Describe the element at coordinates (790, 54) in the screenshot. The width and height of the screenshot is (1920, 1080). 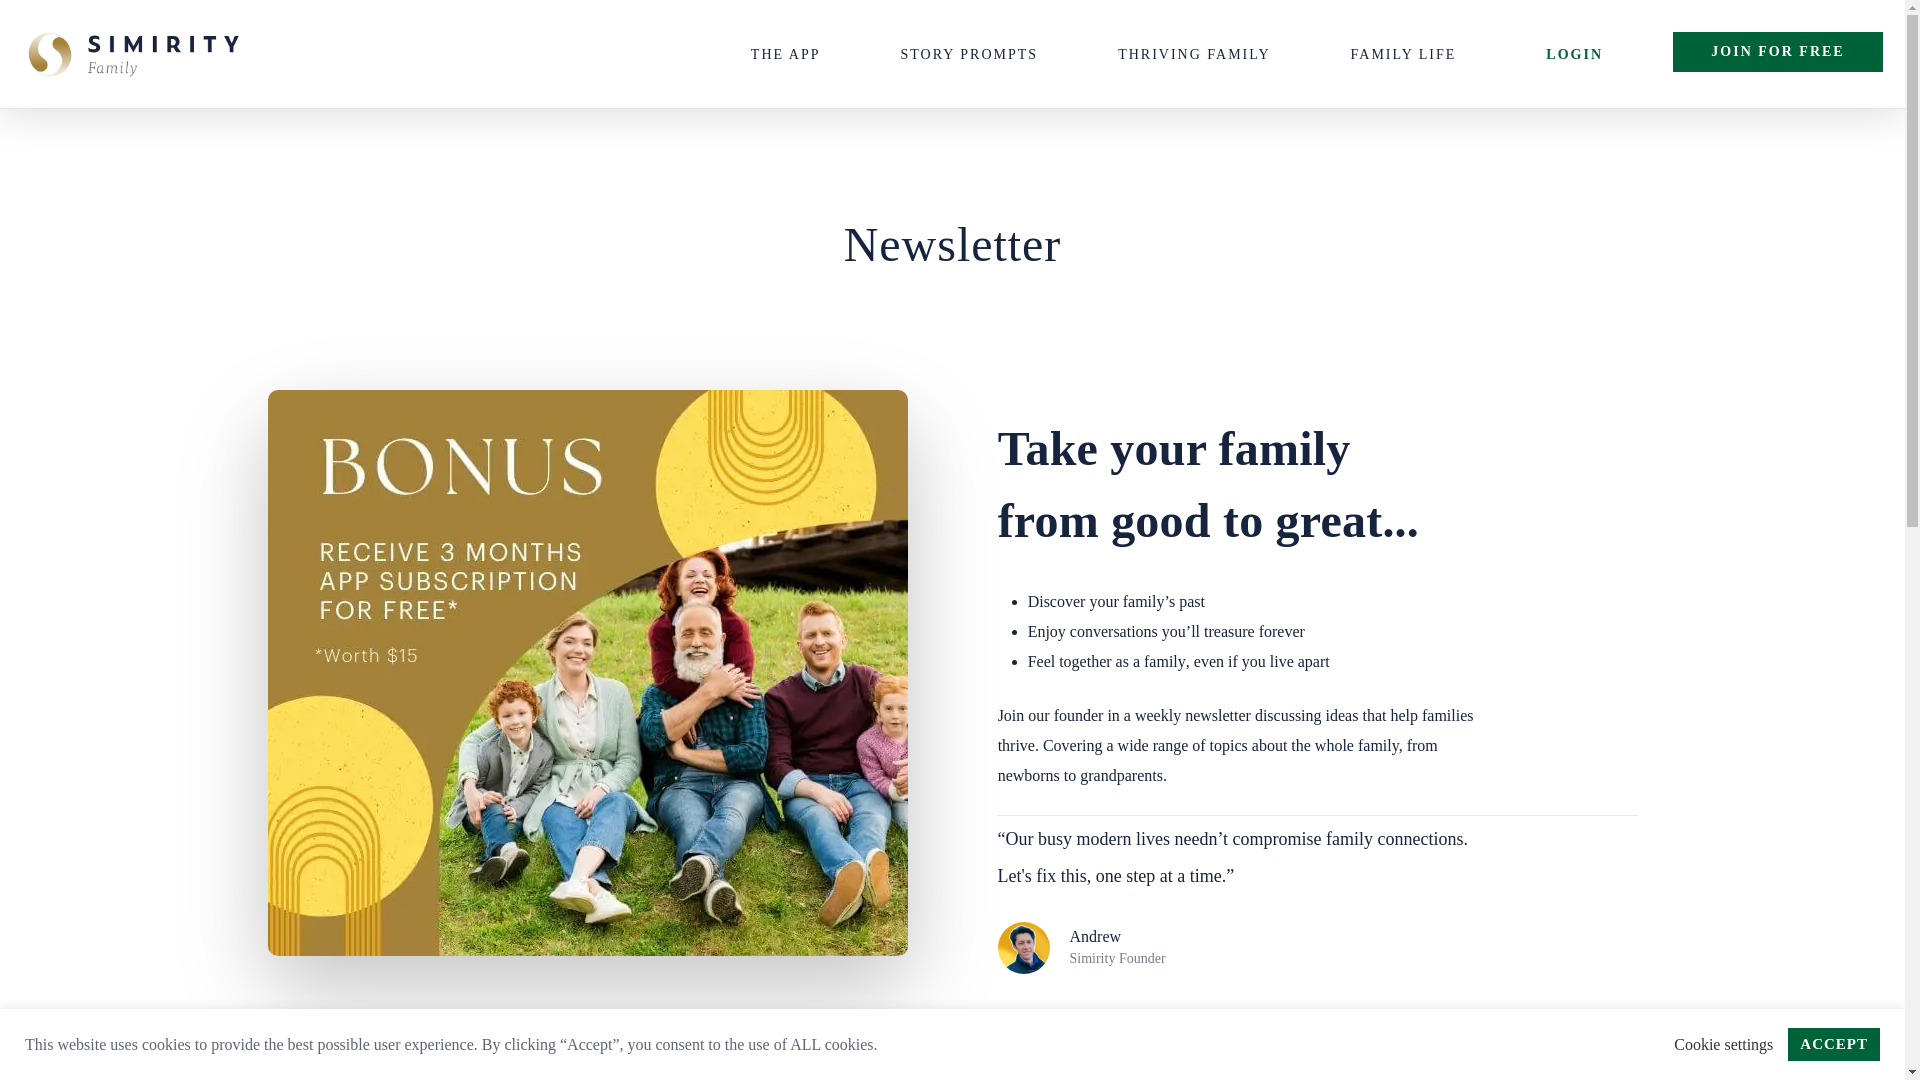
I see `THE APP` at that location.